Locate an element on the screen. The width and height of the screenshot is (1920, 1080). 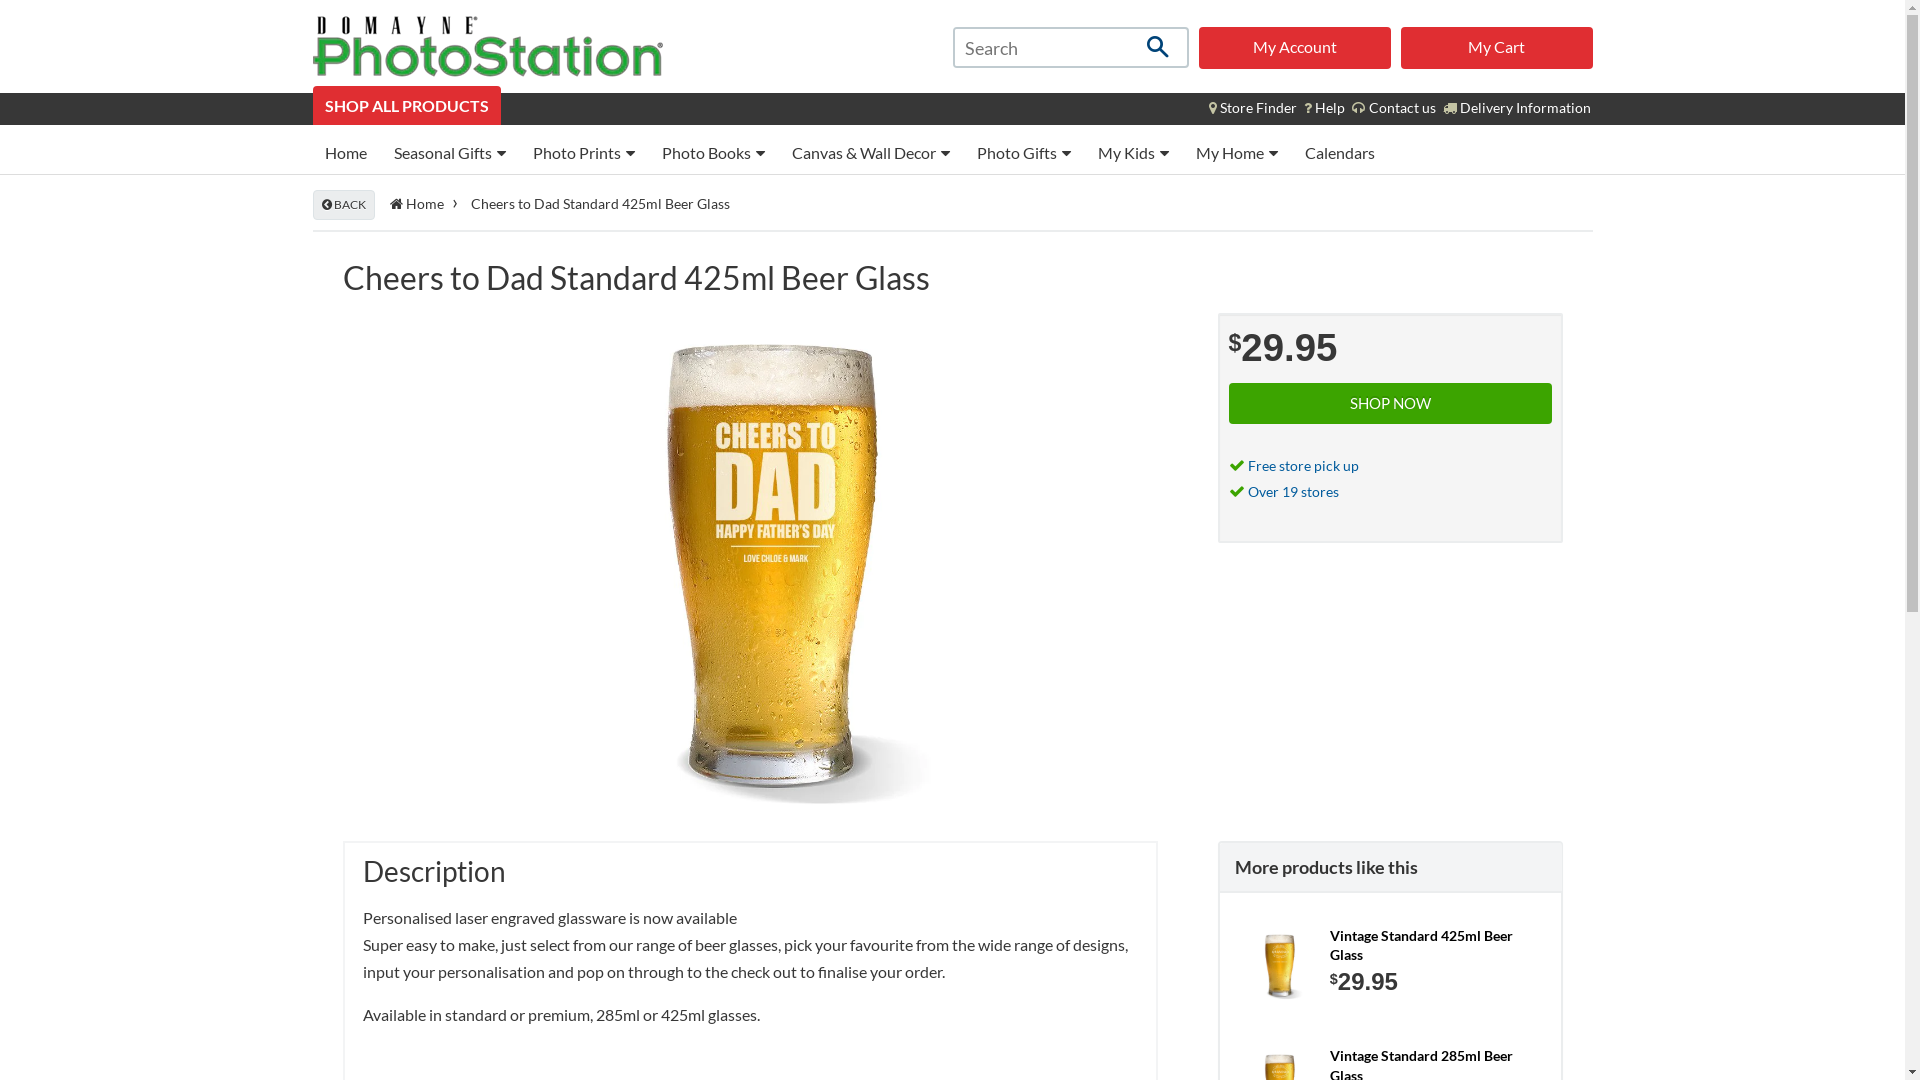
Photo Books is located at coordinates (714, 152).